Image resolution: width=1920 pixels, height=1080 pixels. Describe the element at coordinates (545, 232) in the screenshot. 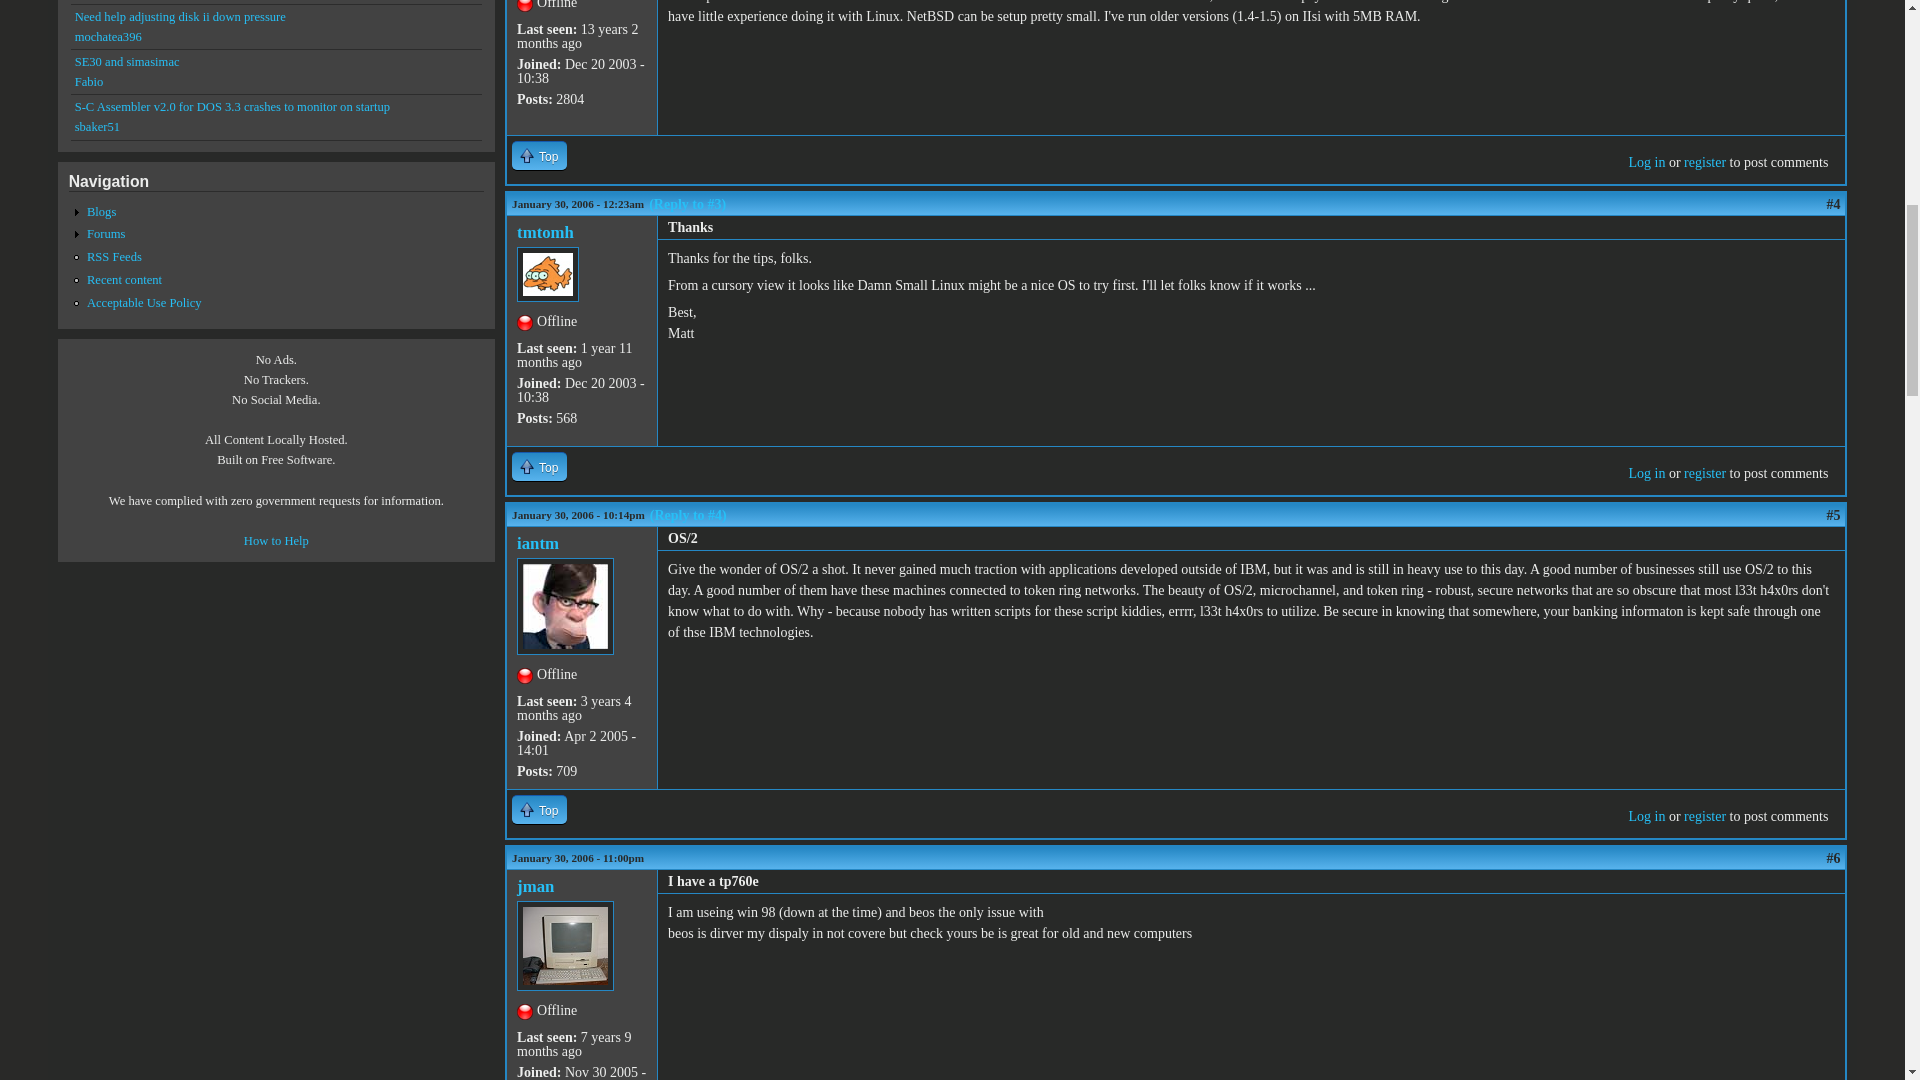

I see `View user profile.` at that location.